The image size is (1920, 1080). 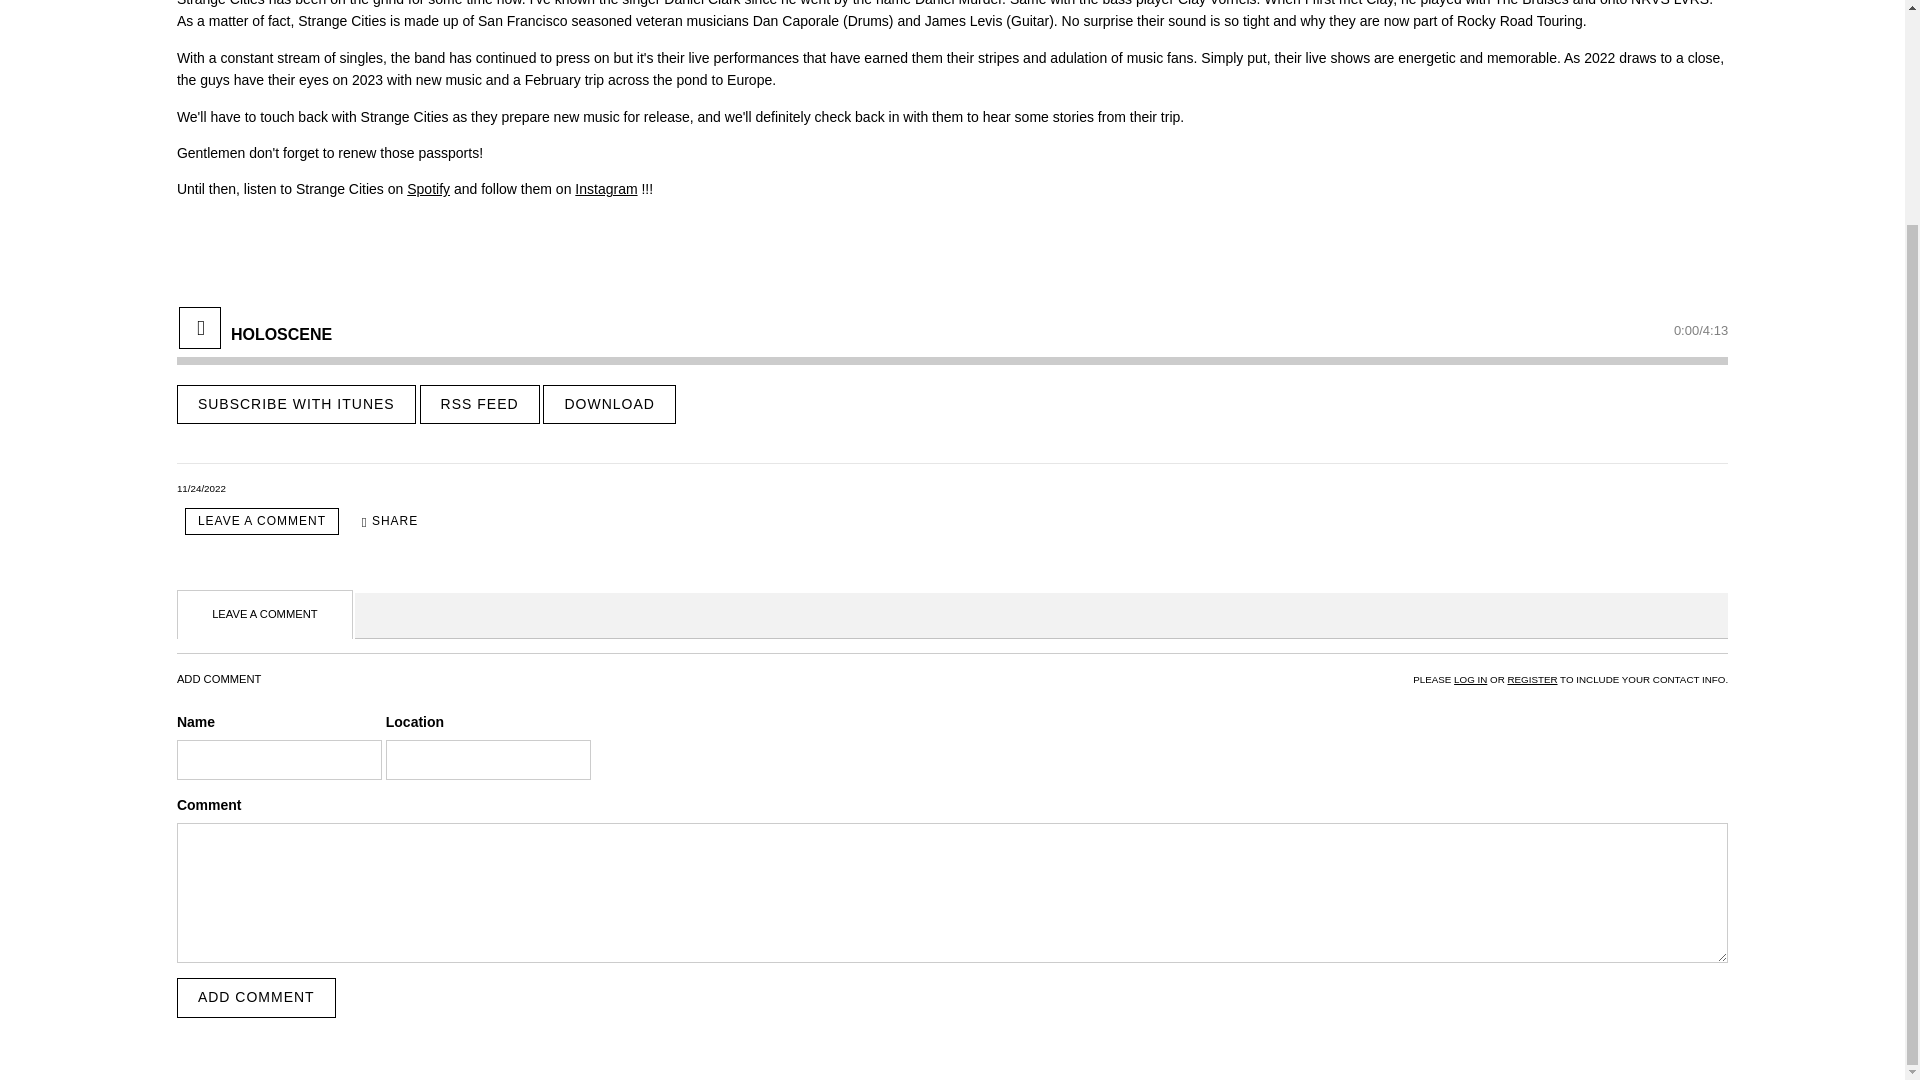 What do you see at coordinates (606, 188) in the screenshot?
I see `Instagram` at bounding box center [606, 188].